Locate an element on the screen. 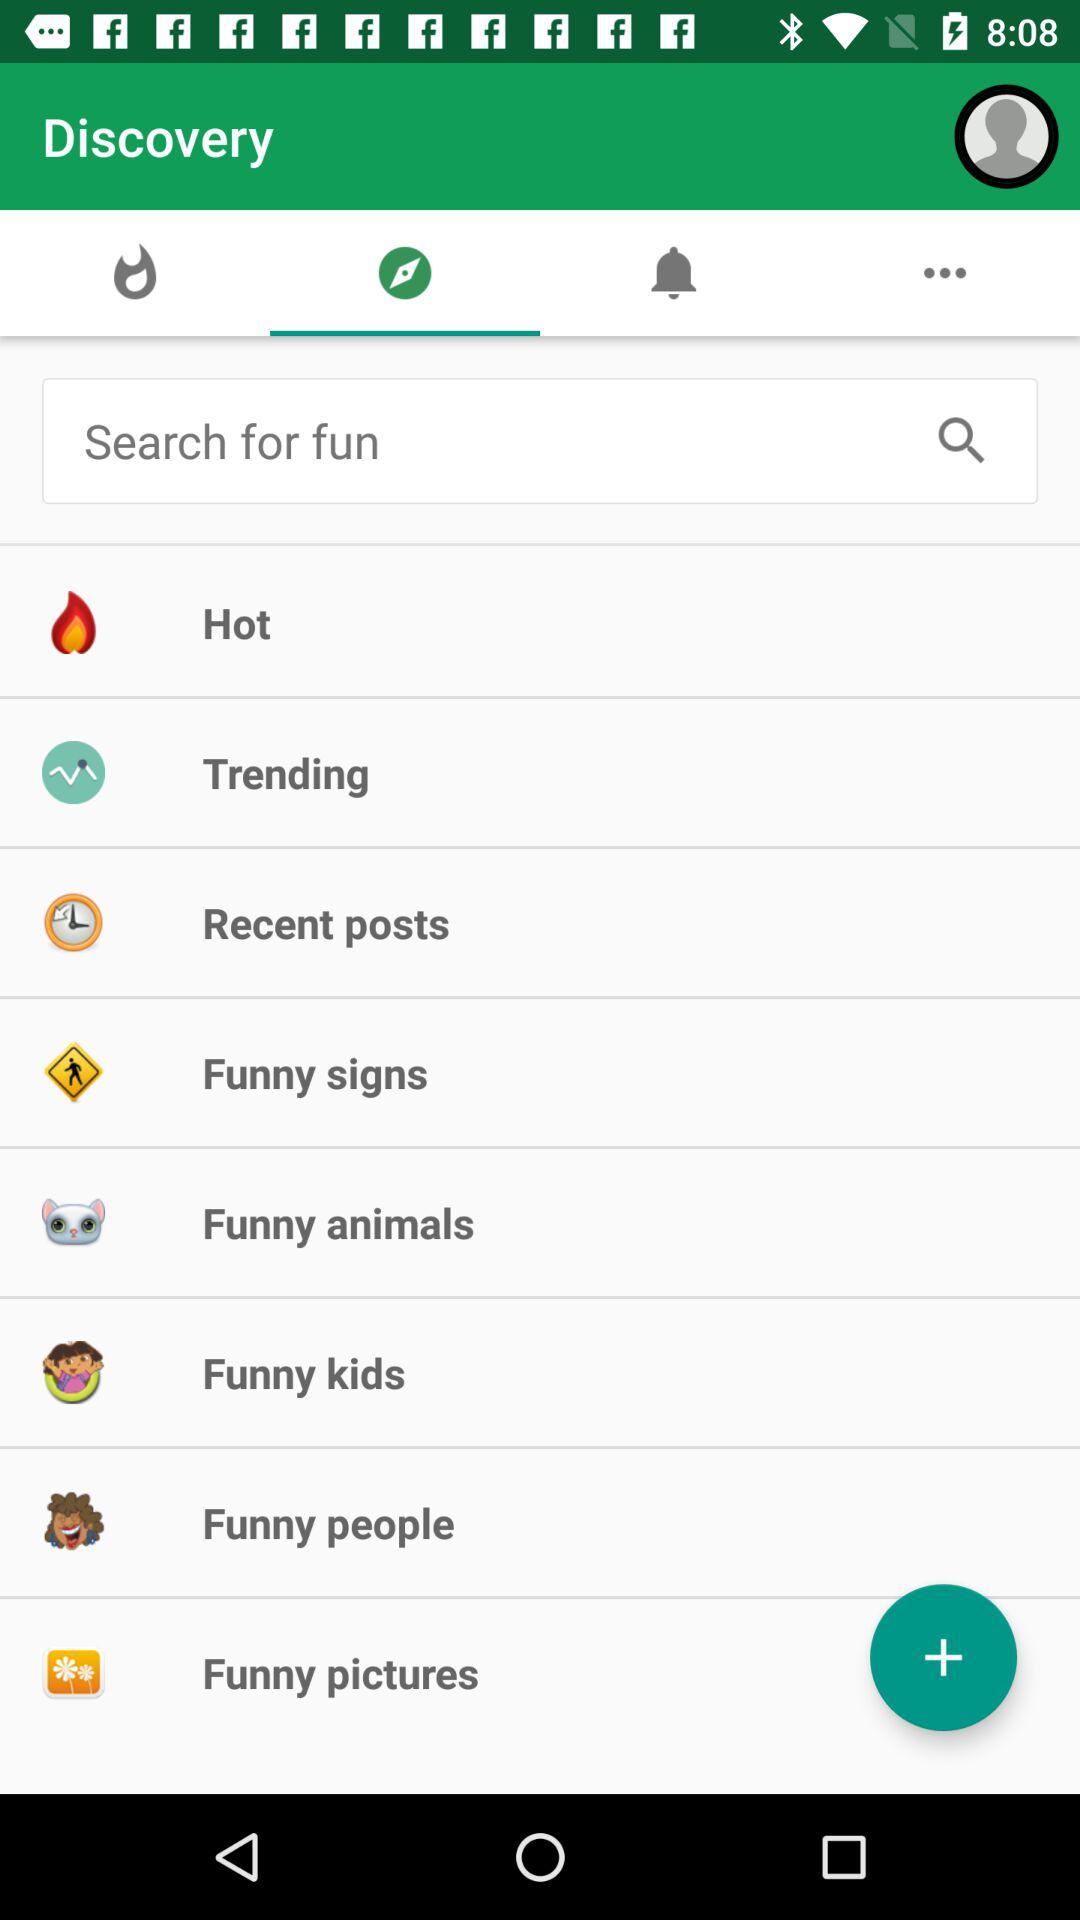 Image resolution: width=1080 pixels, height=1920 pixels. search for images is located at coordinates (492, 440).